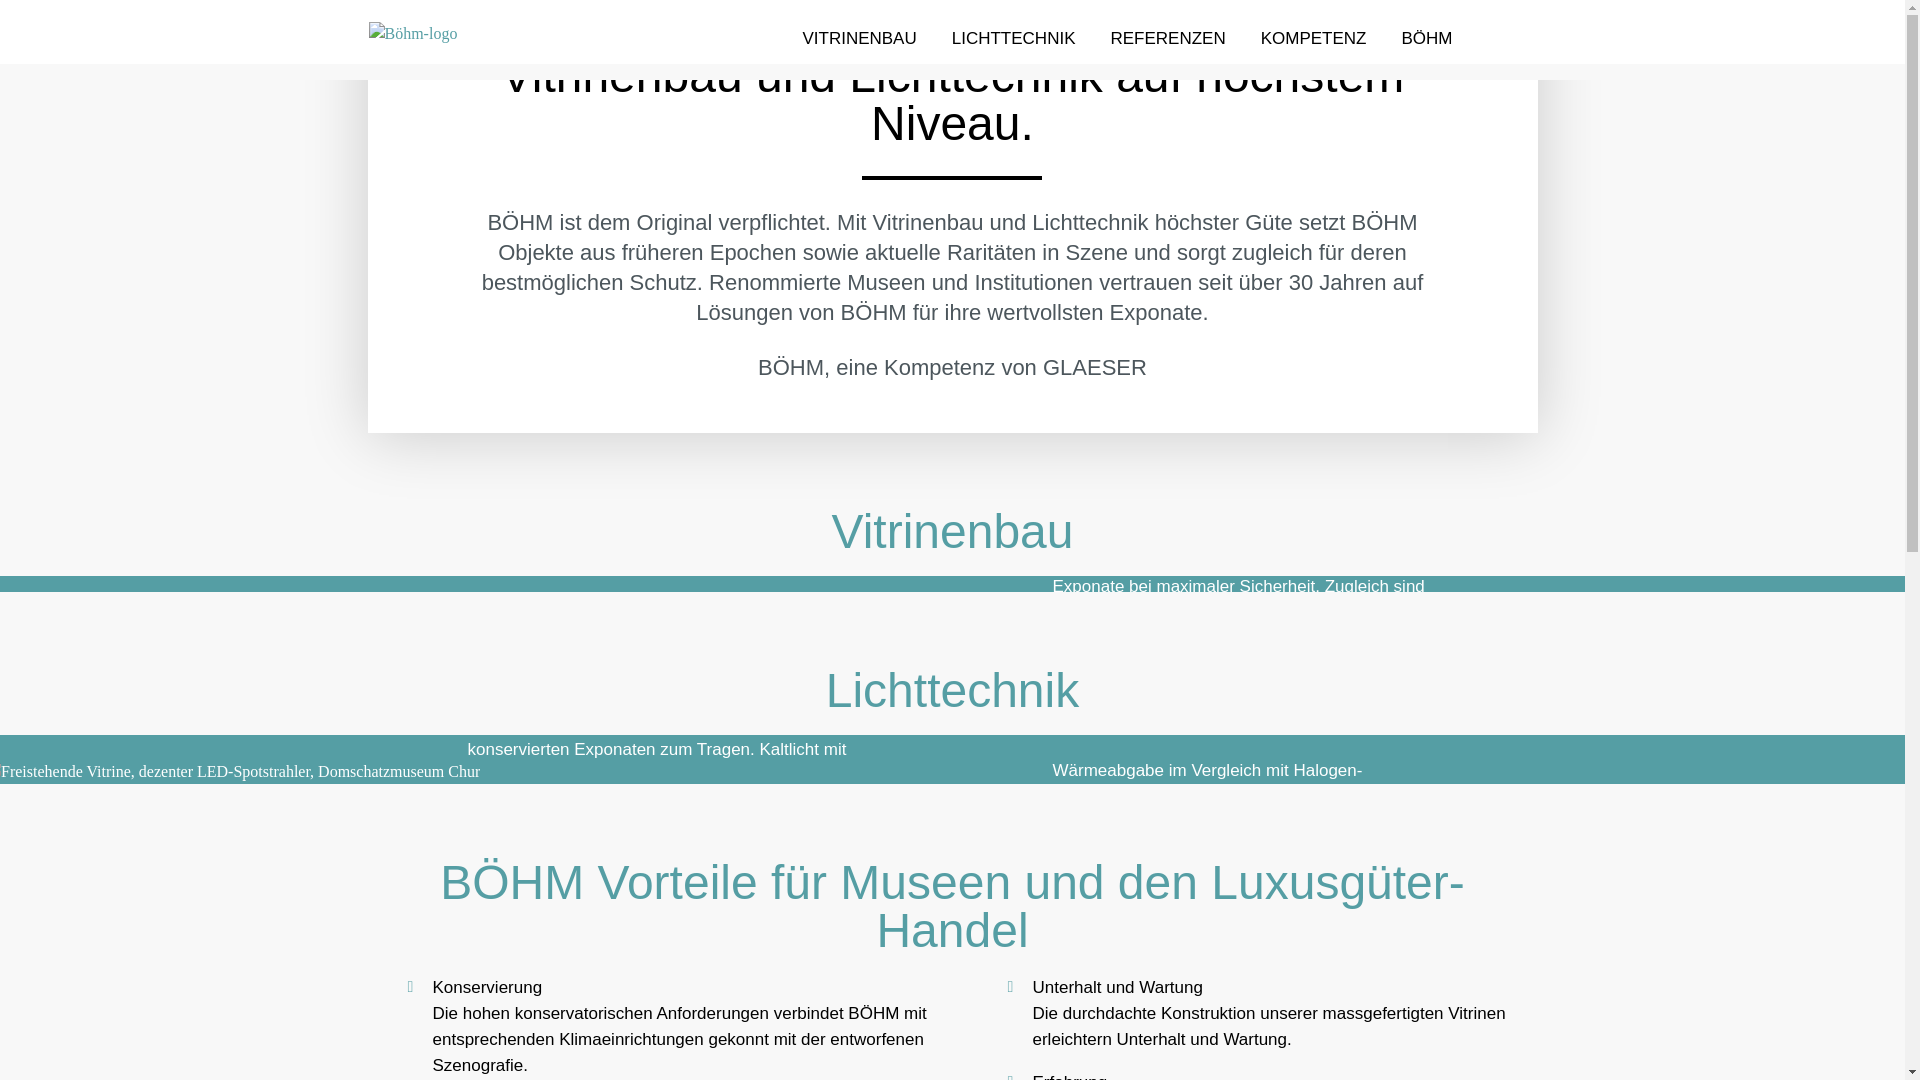 The width and height of the screenshot is (1920, 1080). I want to click on LICHTTECHNIK, so click(1014, 39).